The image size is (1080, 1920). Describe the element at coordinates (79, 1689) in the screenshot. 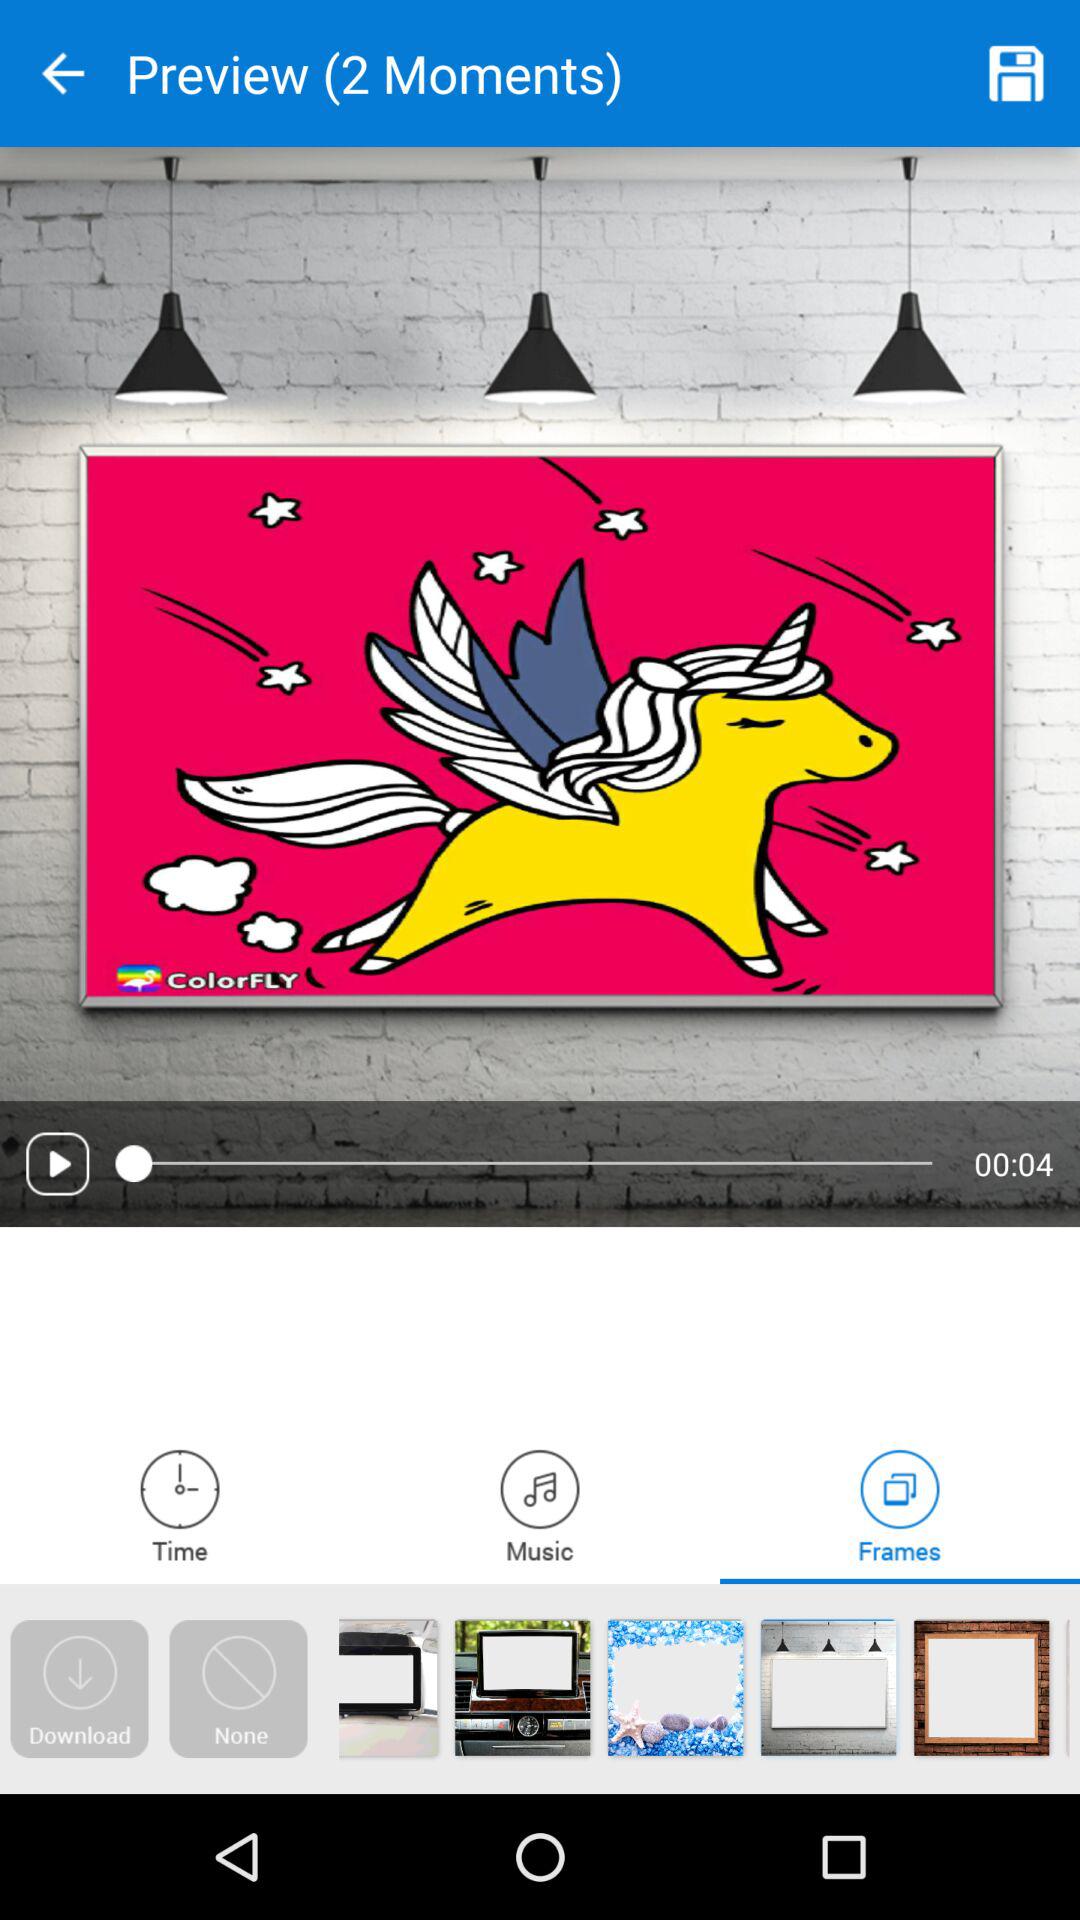

I see `open the download page` at that location.